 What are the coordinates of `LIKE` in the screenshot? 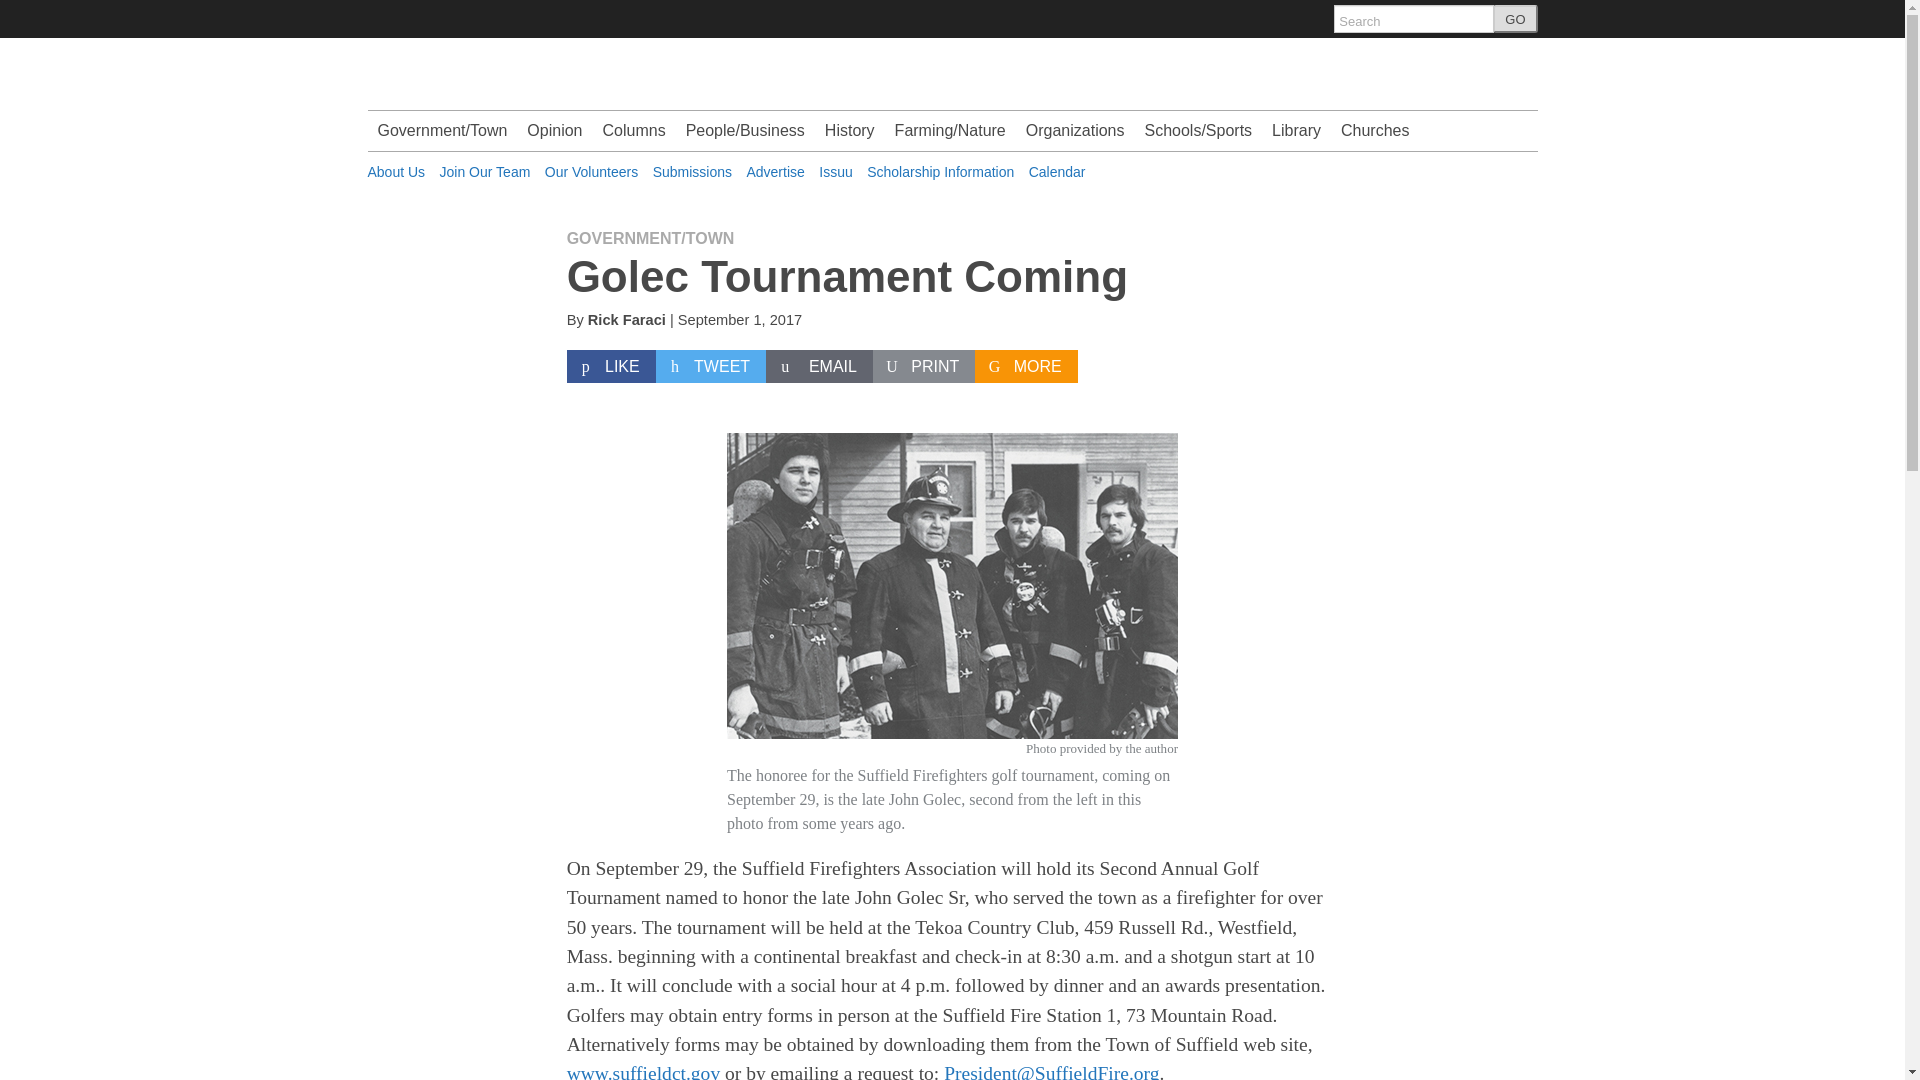 It's located at (611, 366).